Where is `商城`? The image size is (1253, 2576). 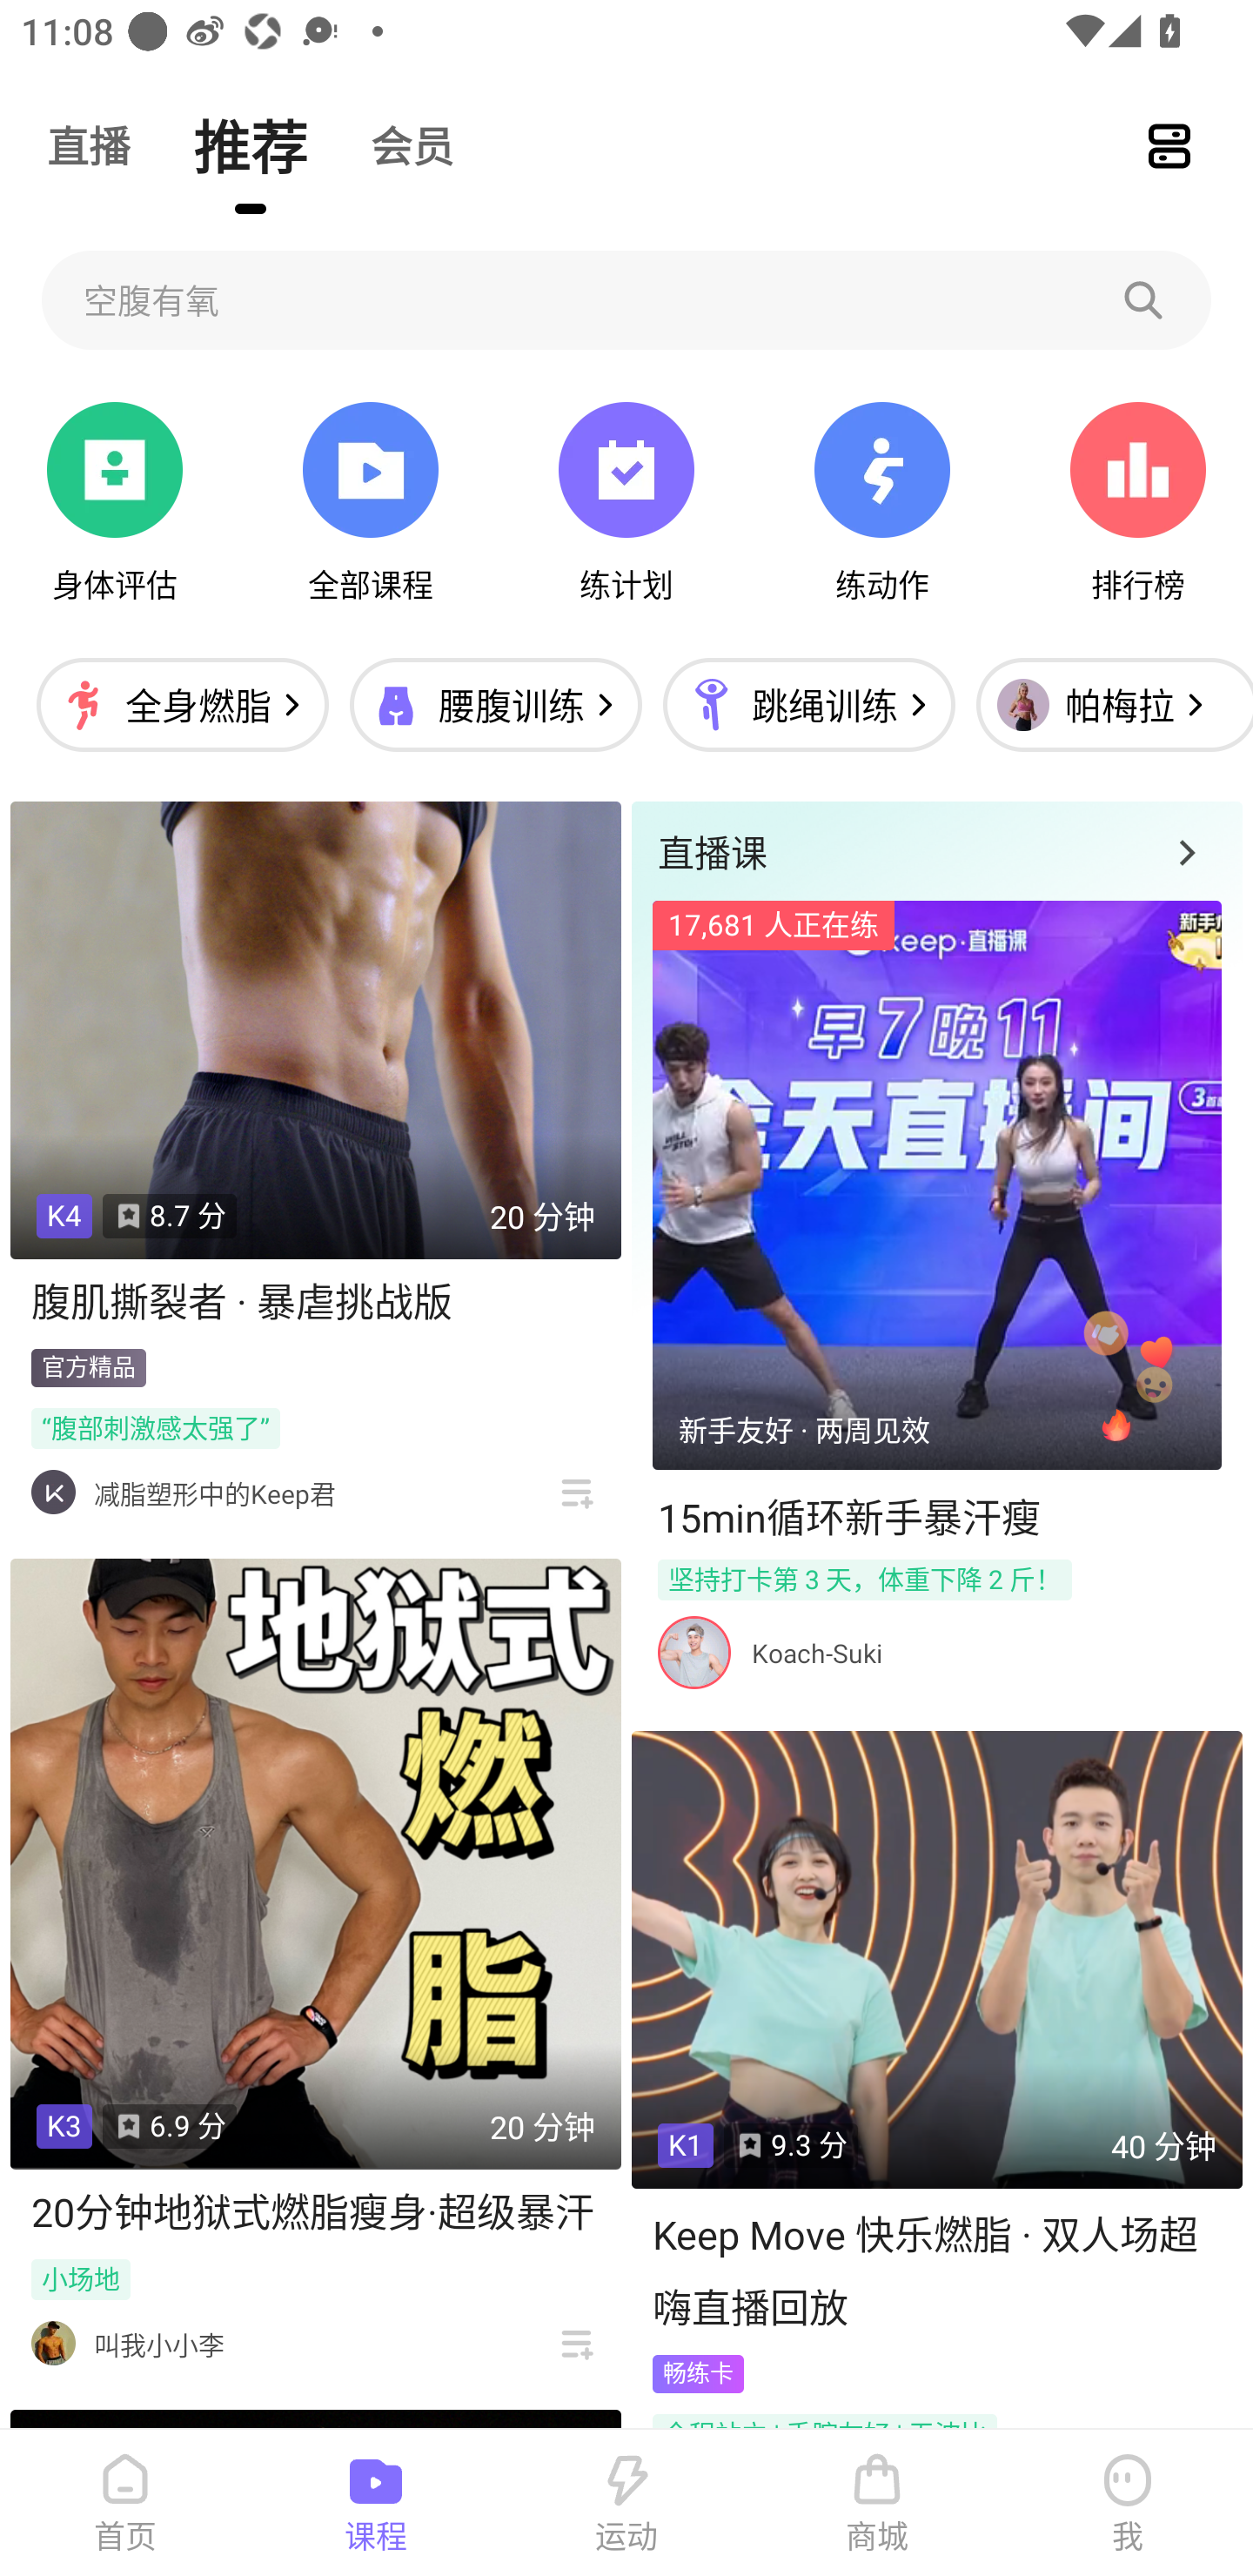
商城 is located at coordinates (877, 2503).